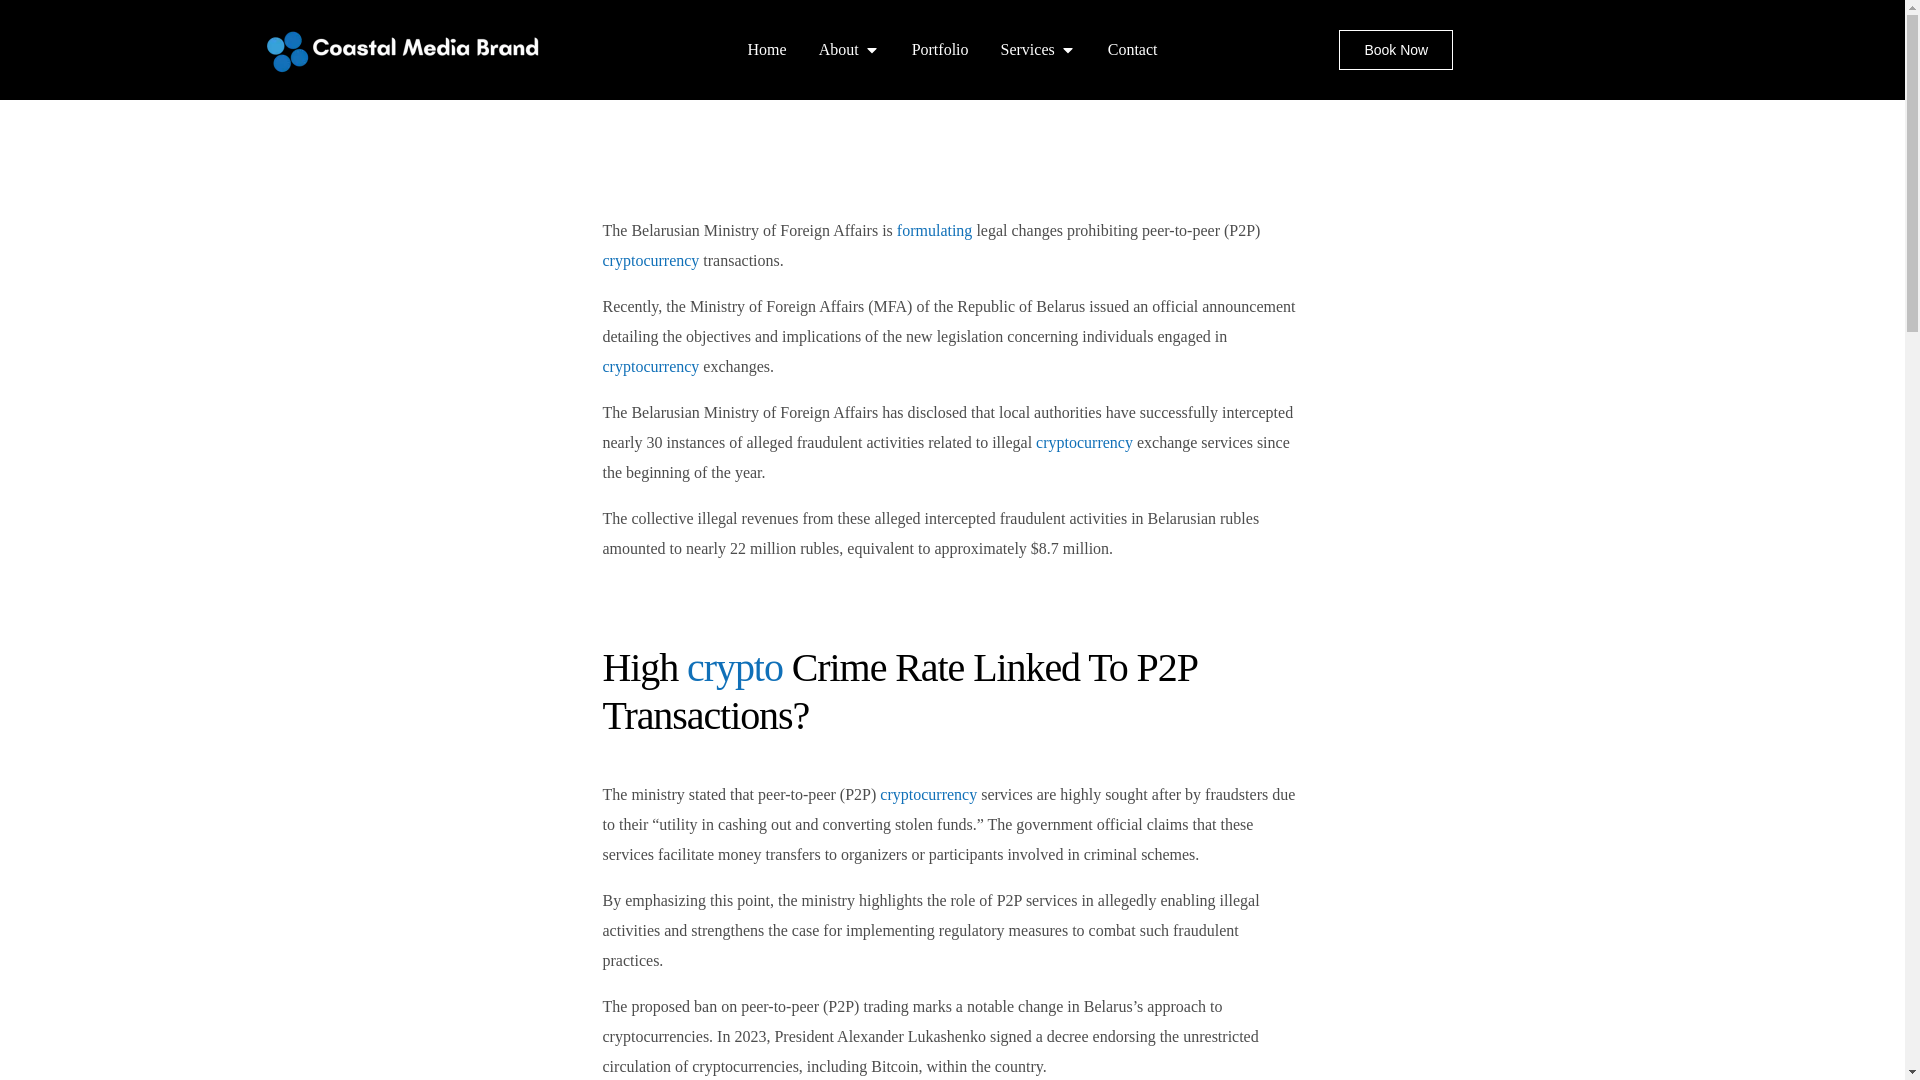 The width and height of the screenshot is (1920, 1080). What do you see at coordinates (928, 794) in the screenshot?
I see `cryptocurrency` at bounding box center [928, 794].